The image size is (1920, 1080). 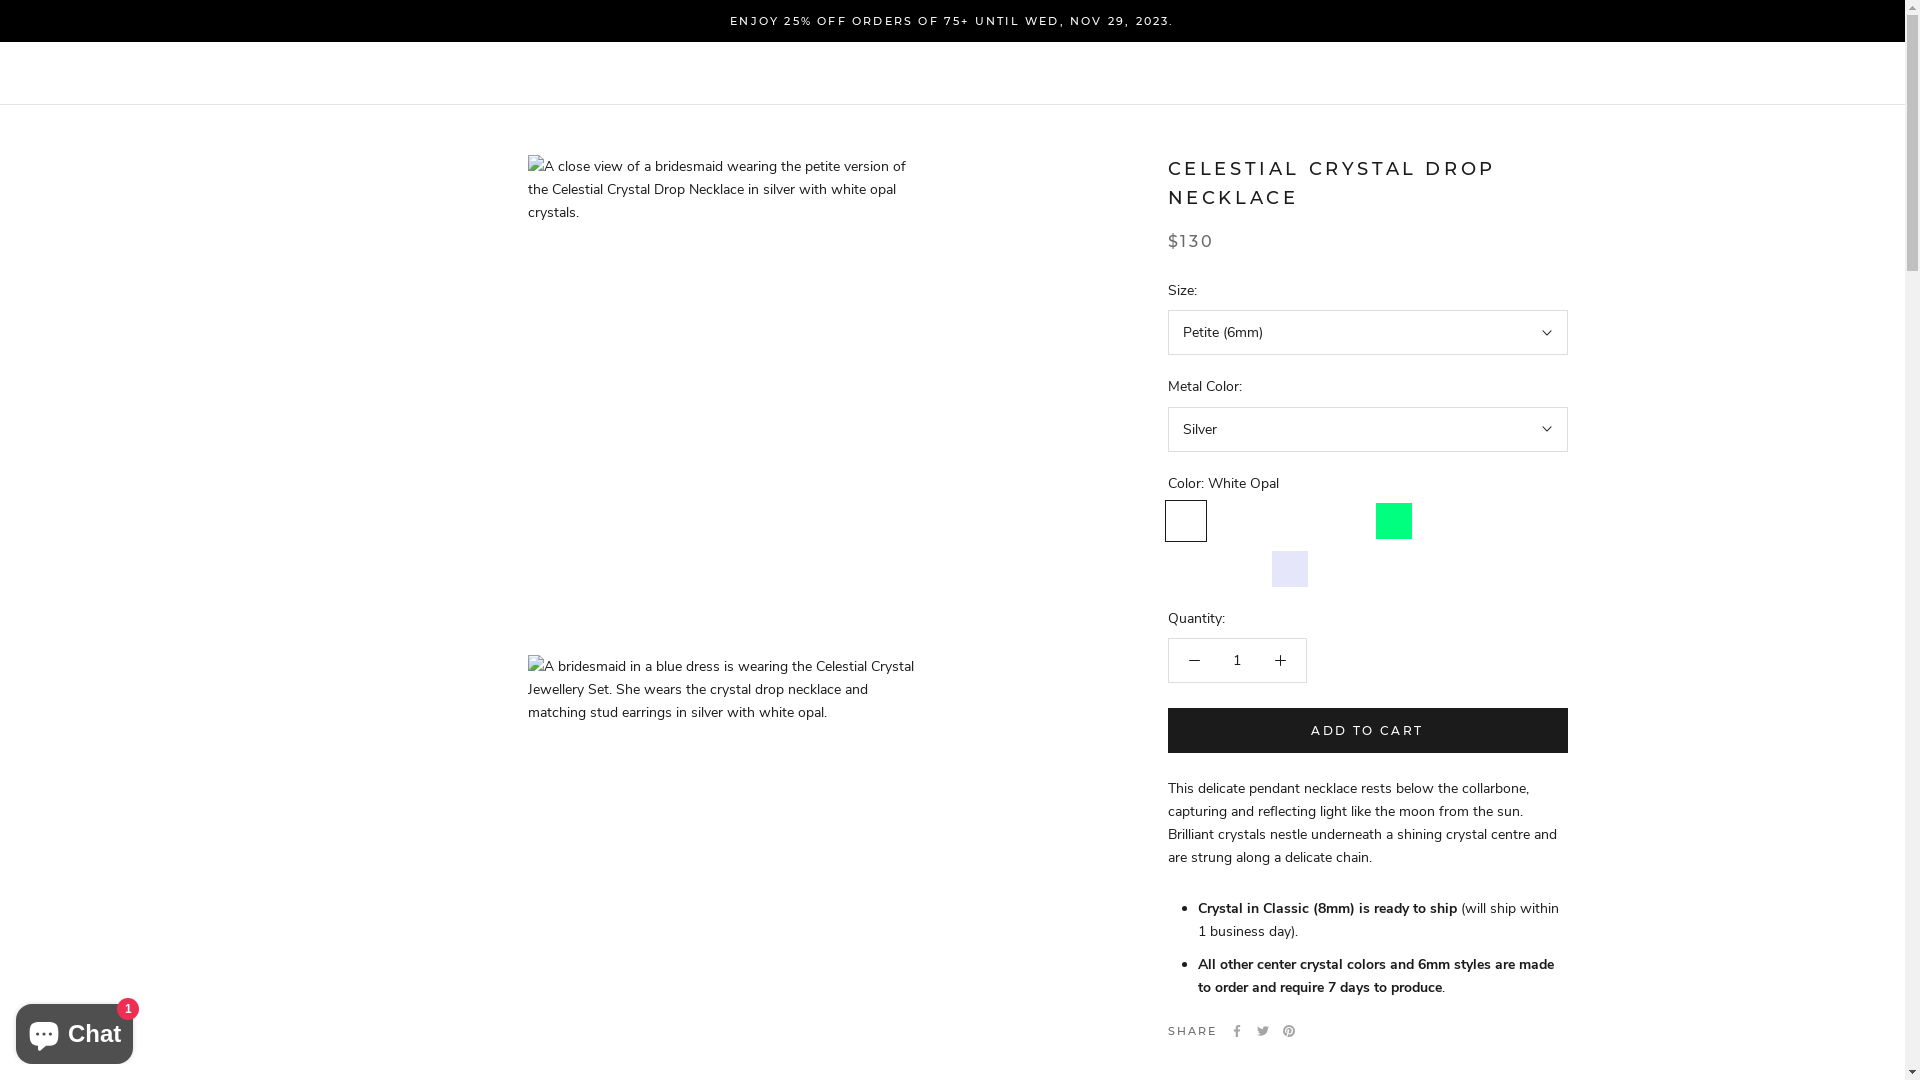 I want to click on Petite (6mm), so click(x=1368, y=332).